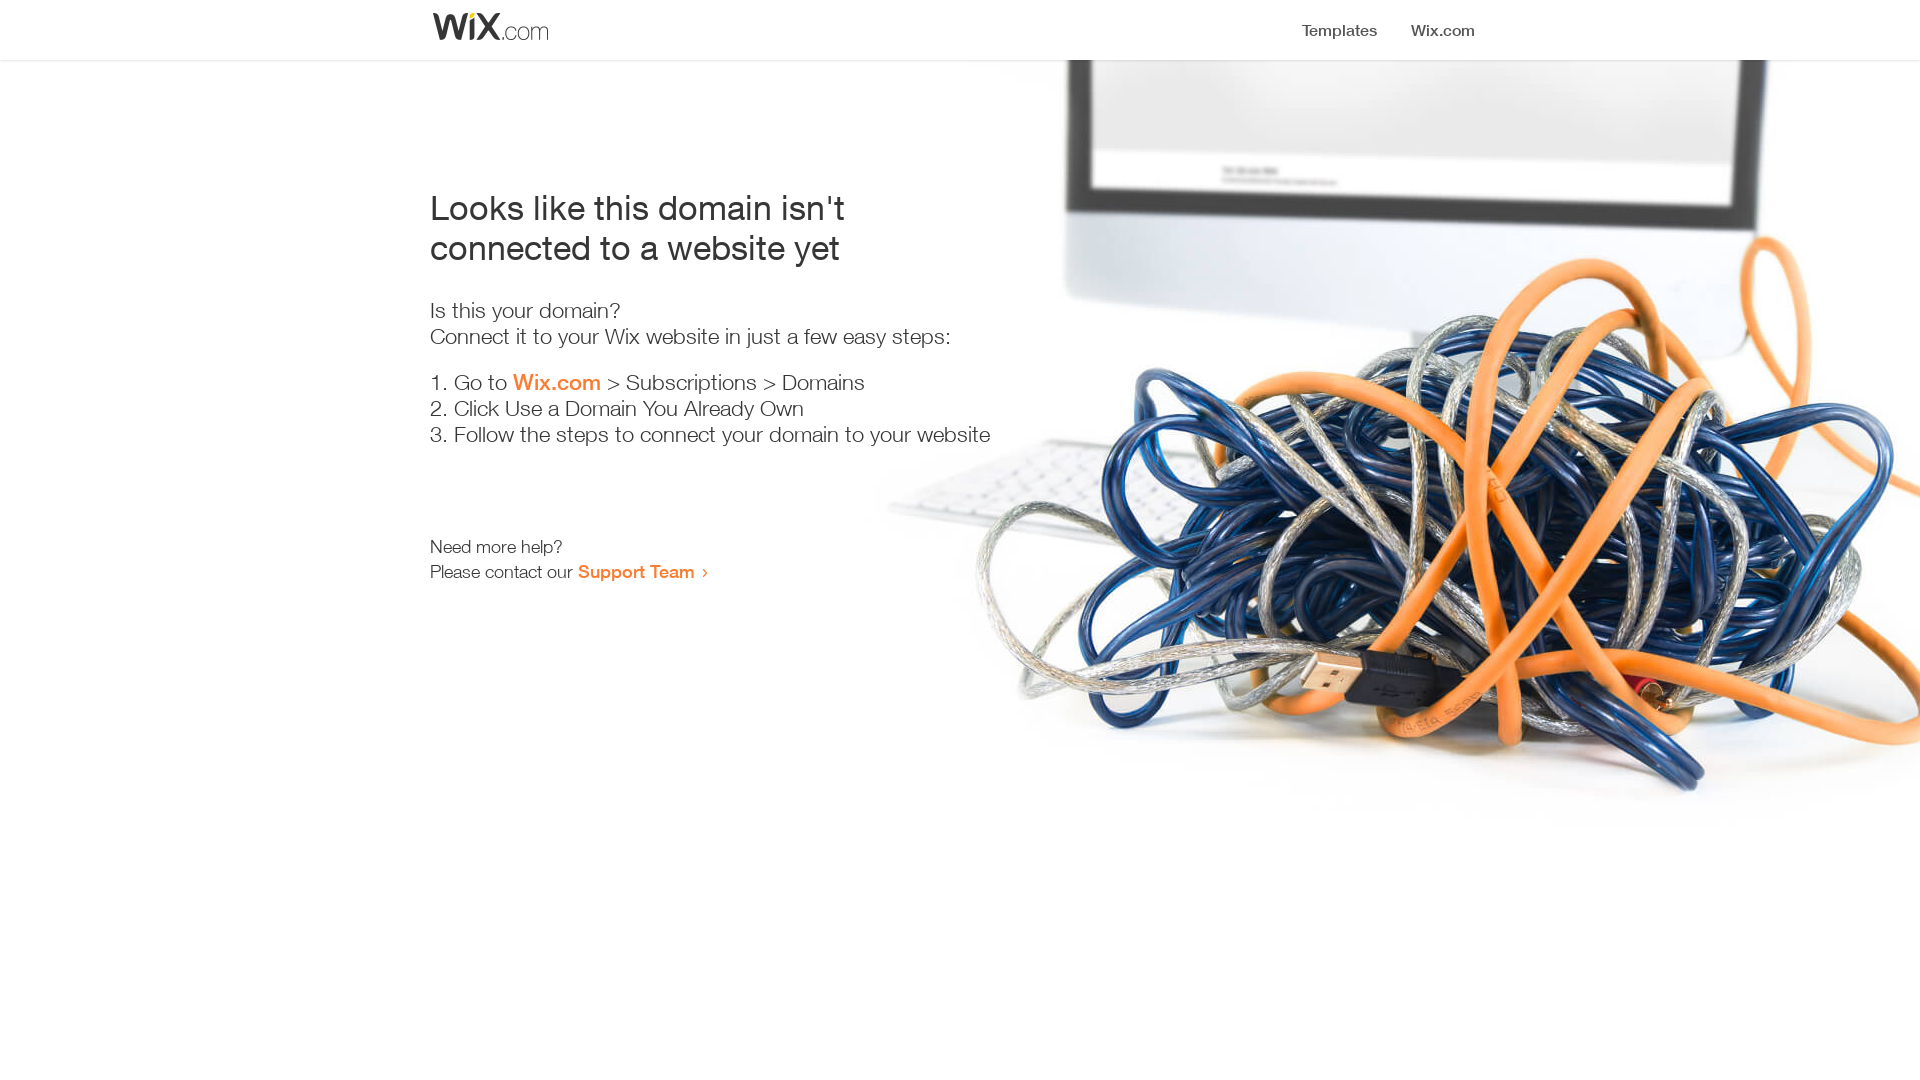  What do you see at coordinates (636, 571) in the screenshot?
I see `Support Team` at bounding box center [636, 571].